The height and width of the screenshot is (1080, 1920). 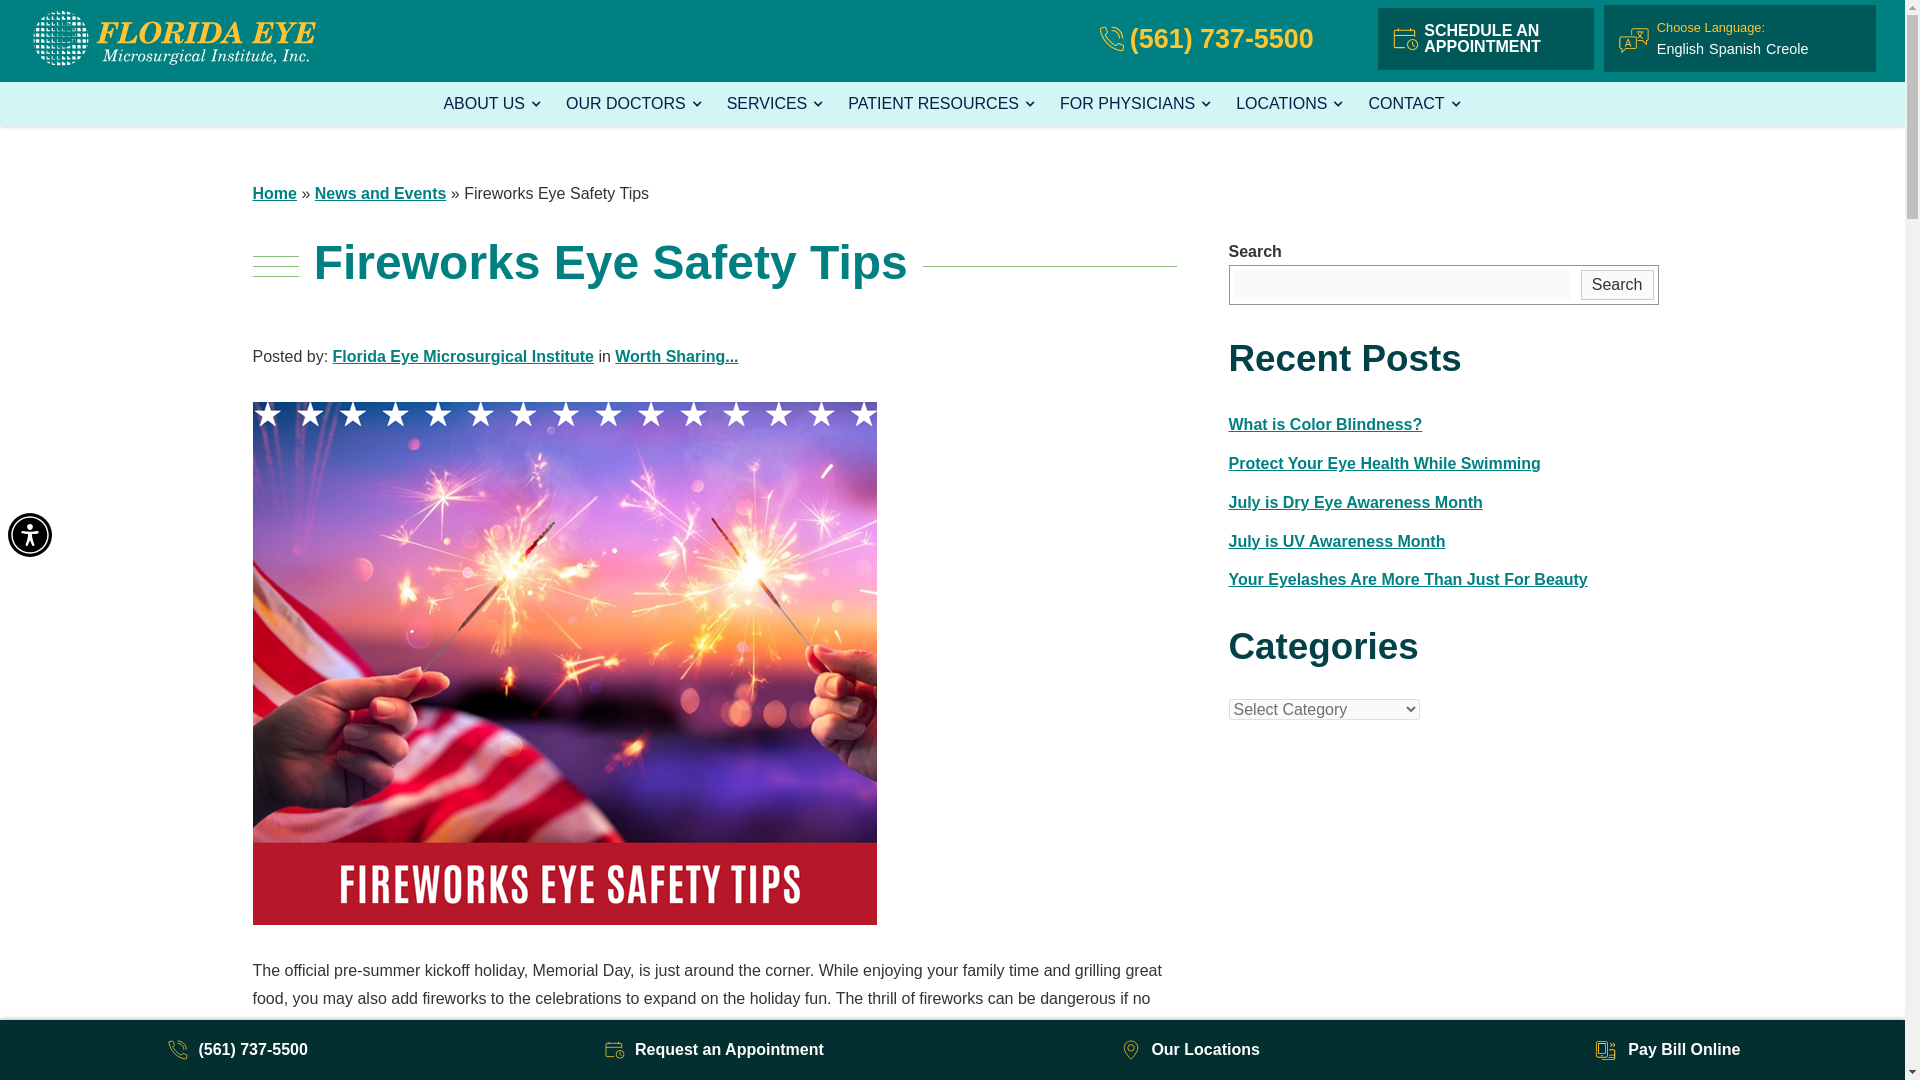 What do you see at coordinates (1787, 49) in the screenshot?
I see `Haitian Creole` at bounding box center [1787, 49].